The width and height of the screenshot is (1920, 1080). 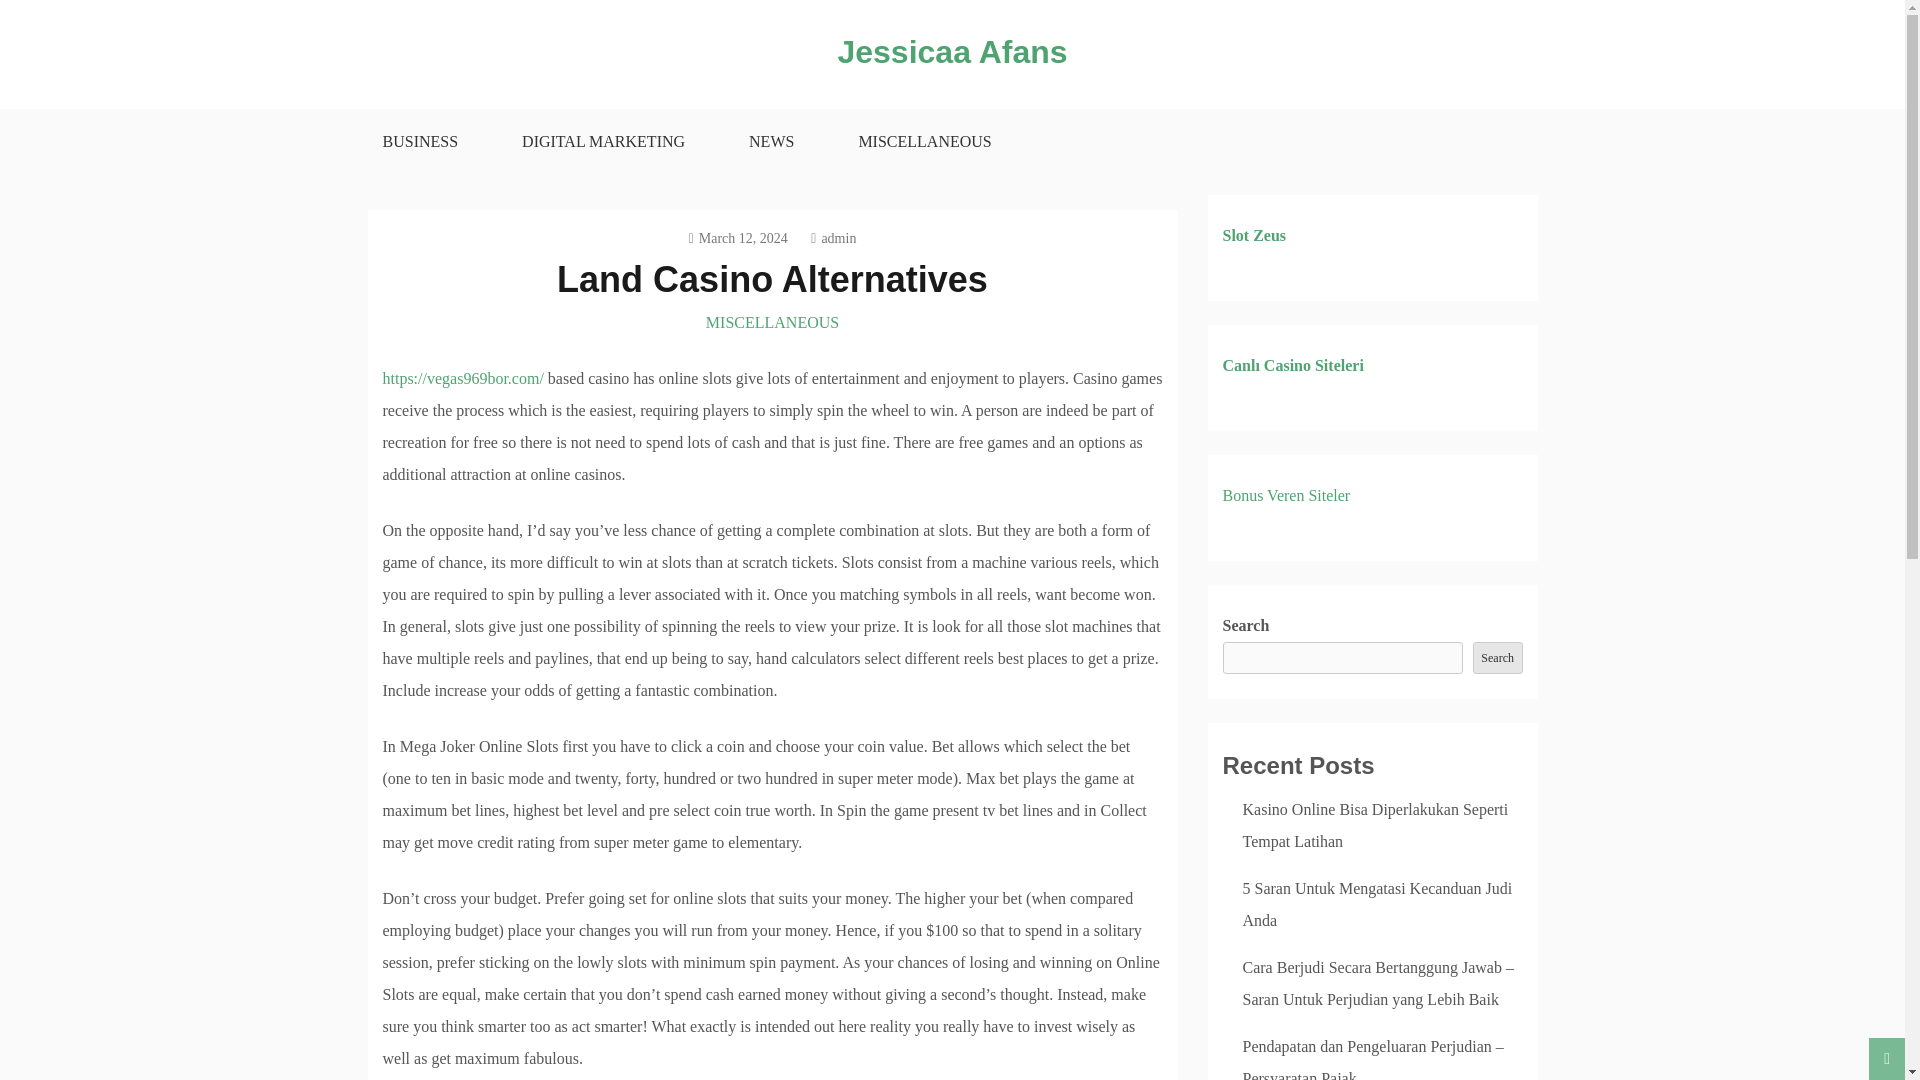 I want to click on admin, so click(x=833, y=238).